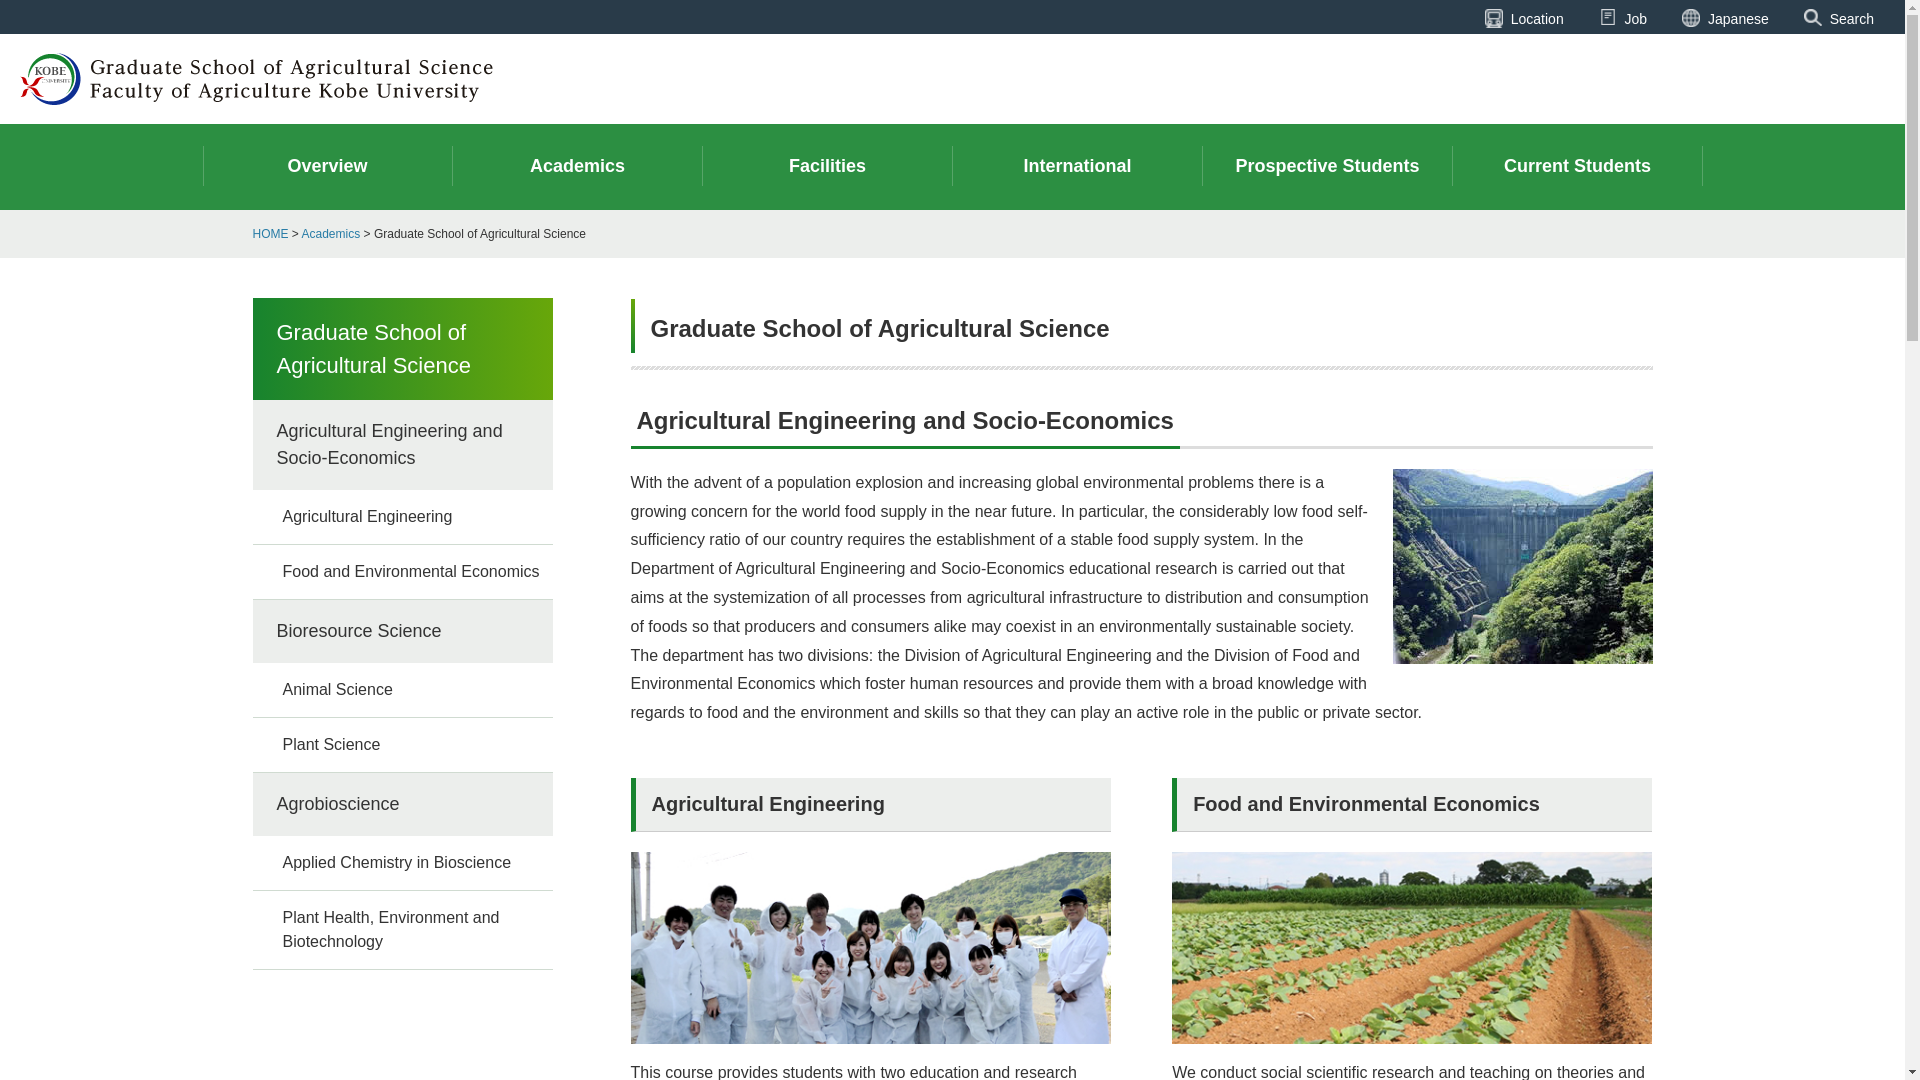 This screenshot has height=1080, width=1920. What do you see at coordinates (270, 233) in the screenshot?
I see `HOME` at bounding box center [270, 233].